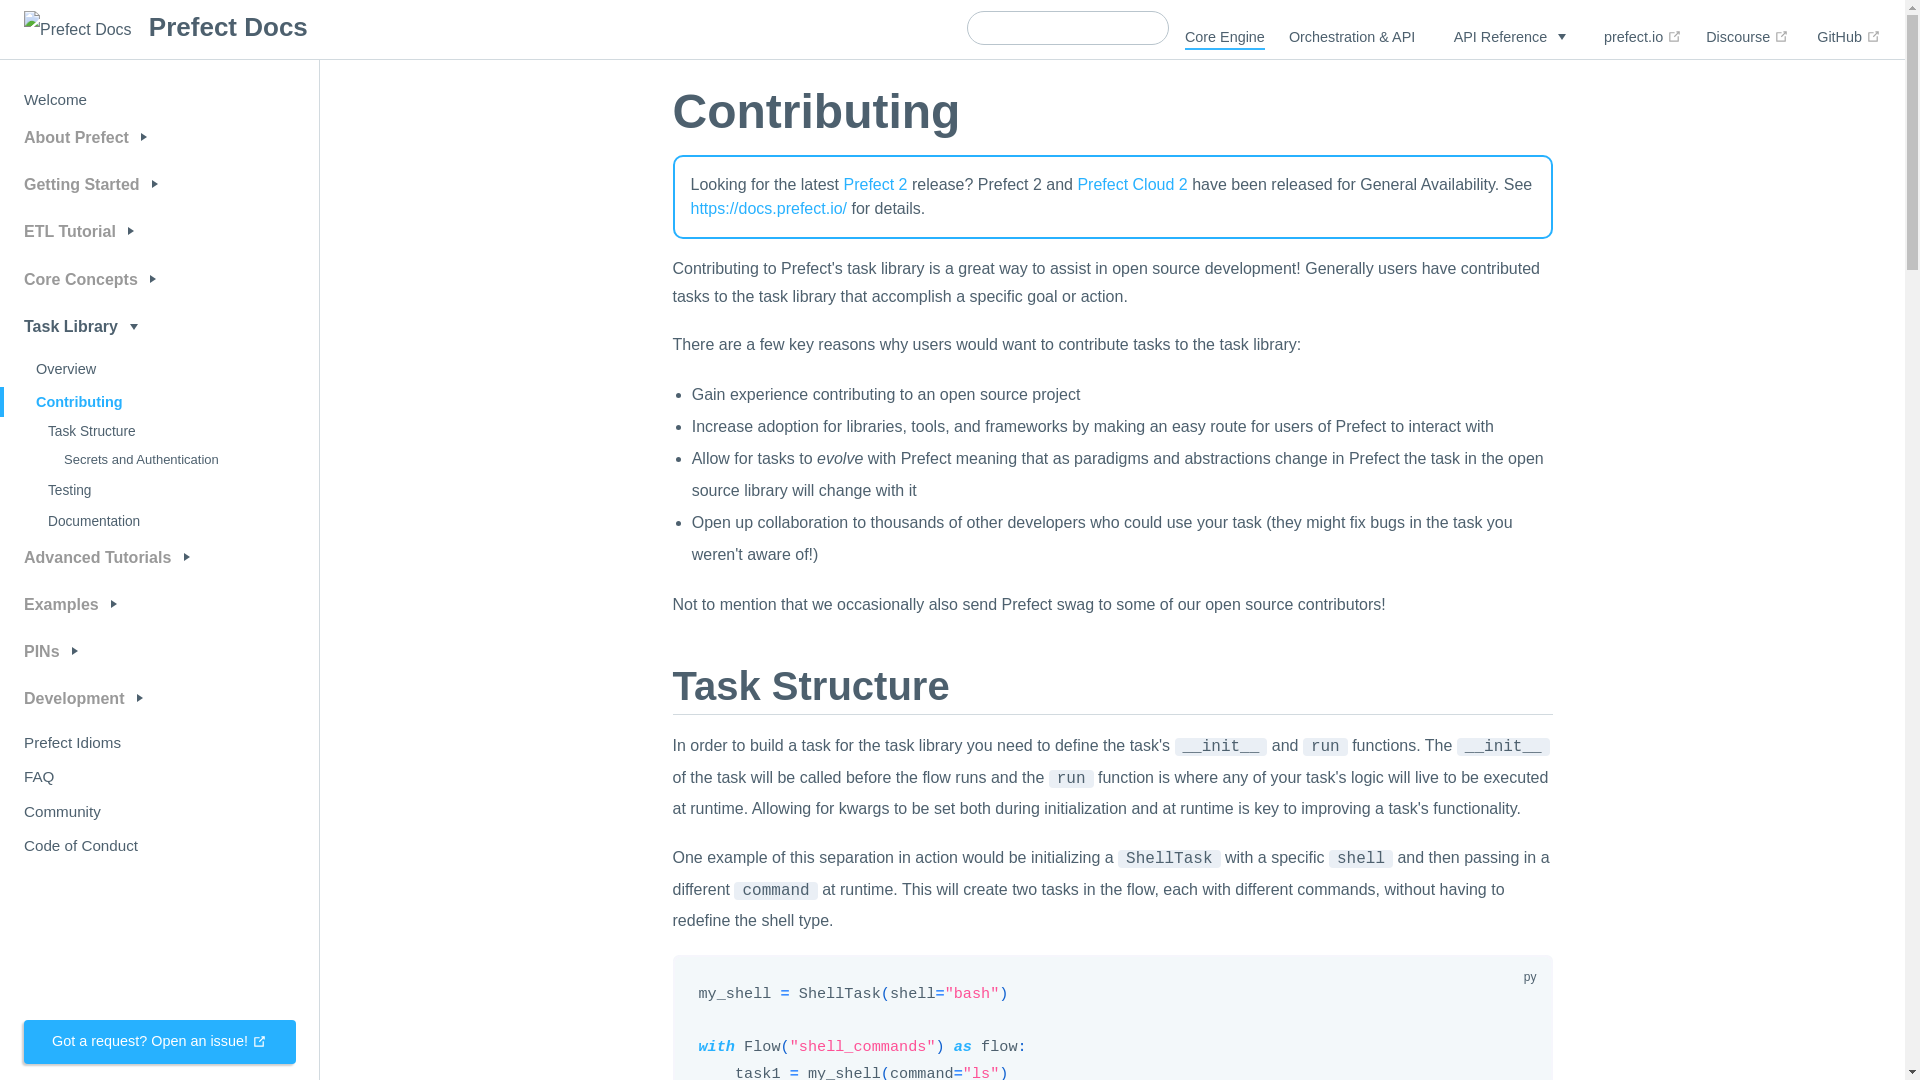 The width and height of the screenshot is (1920, 1080). Describe the element at coordinates (124, 491) in the screenshot. I see `Testing` at that location.